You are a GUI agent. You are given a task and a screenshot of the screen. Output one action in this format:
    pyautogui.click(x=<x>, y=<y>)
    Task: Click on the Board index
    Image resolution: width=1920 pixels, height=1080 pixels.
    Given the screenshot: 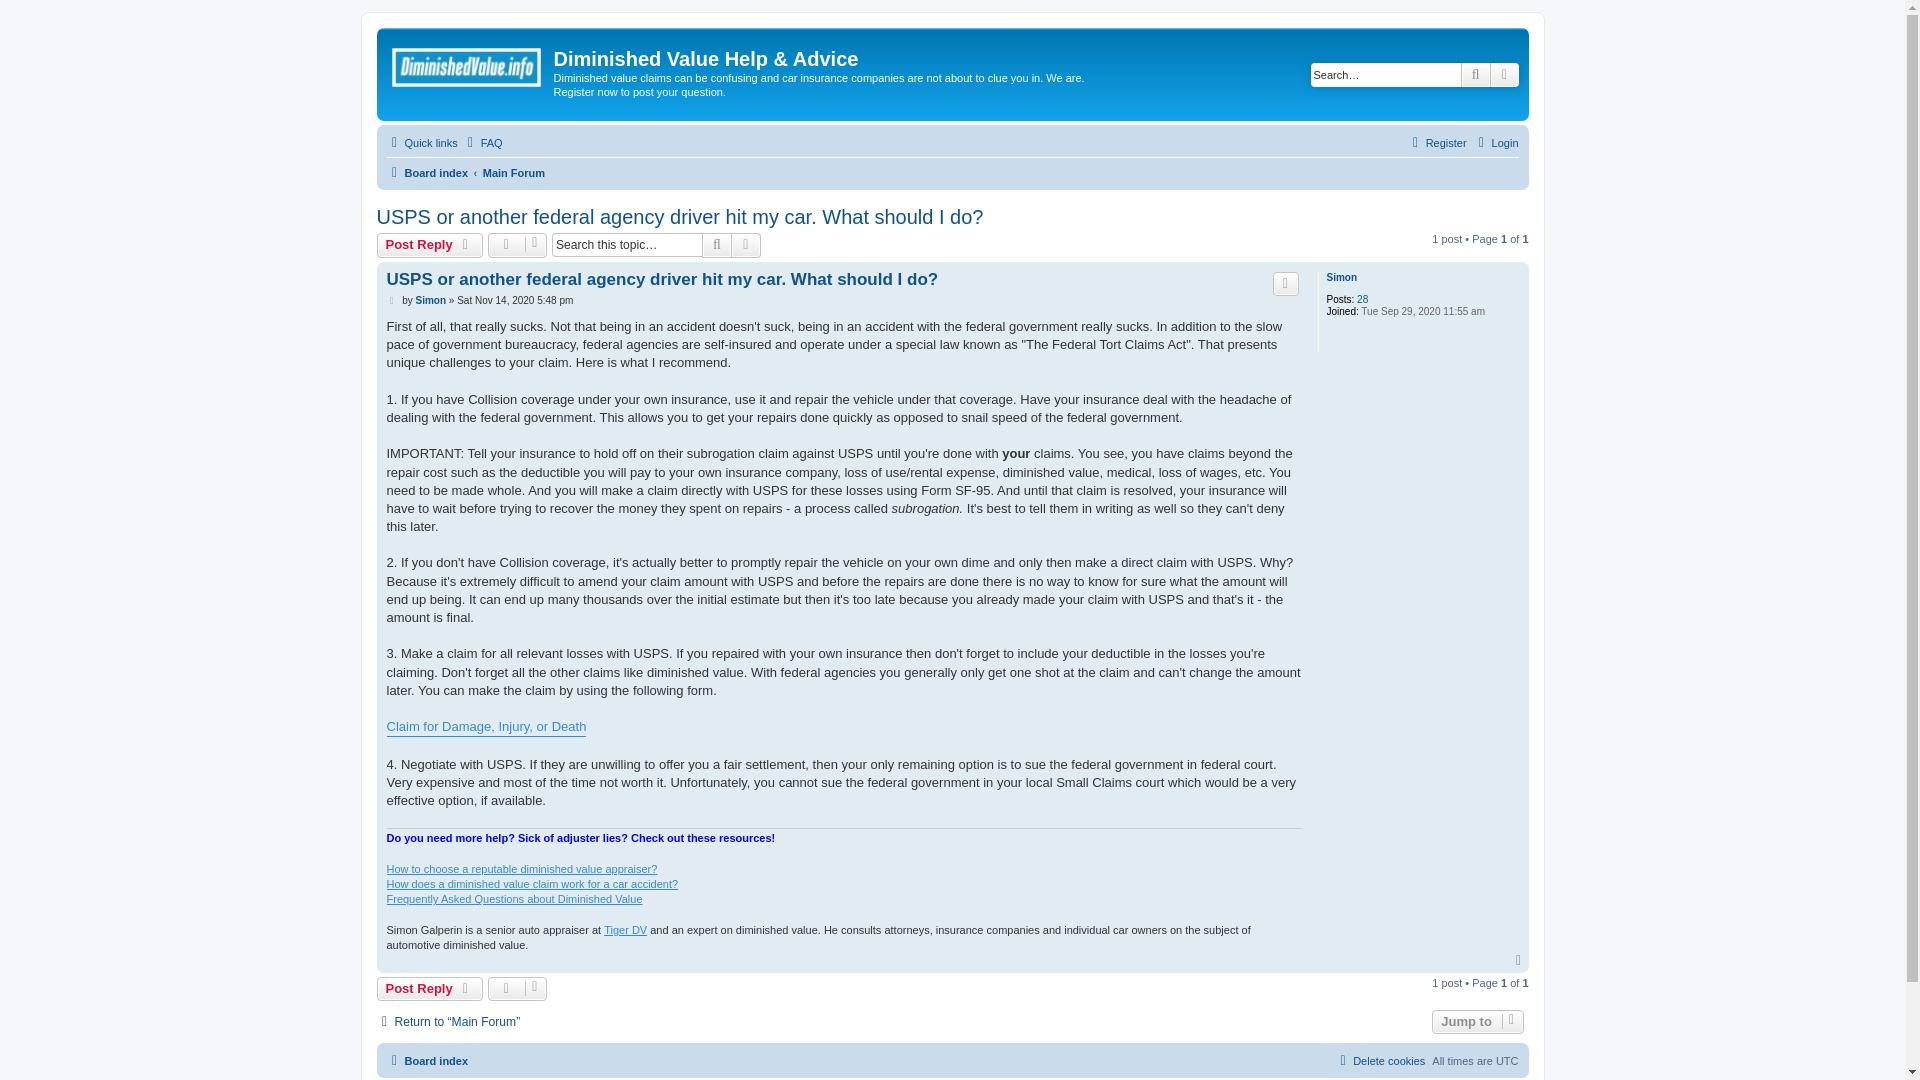 What is the action you would take?
    pyautogui.click(x=468, y=67)
    